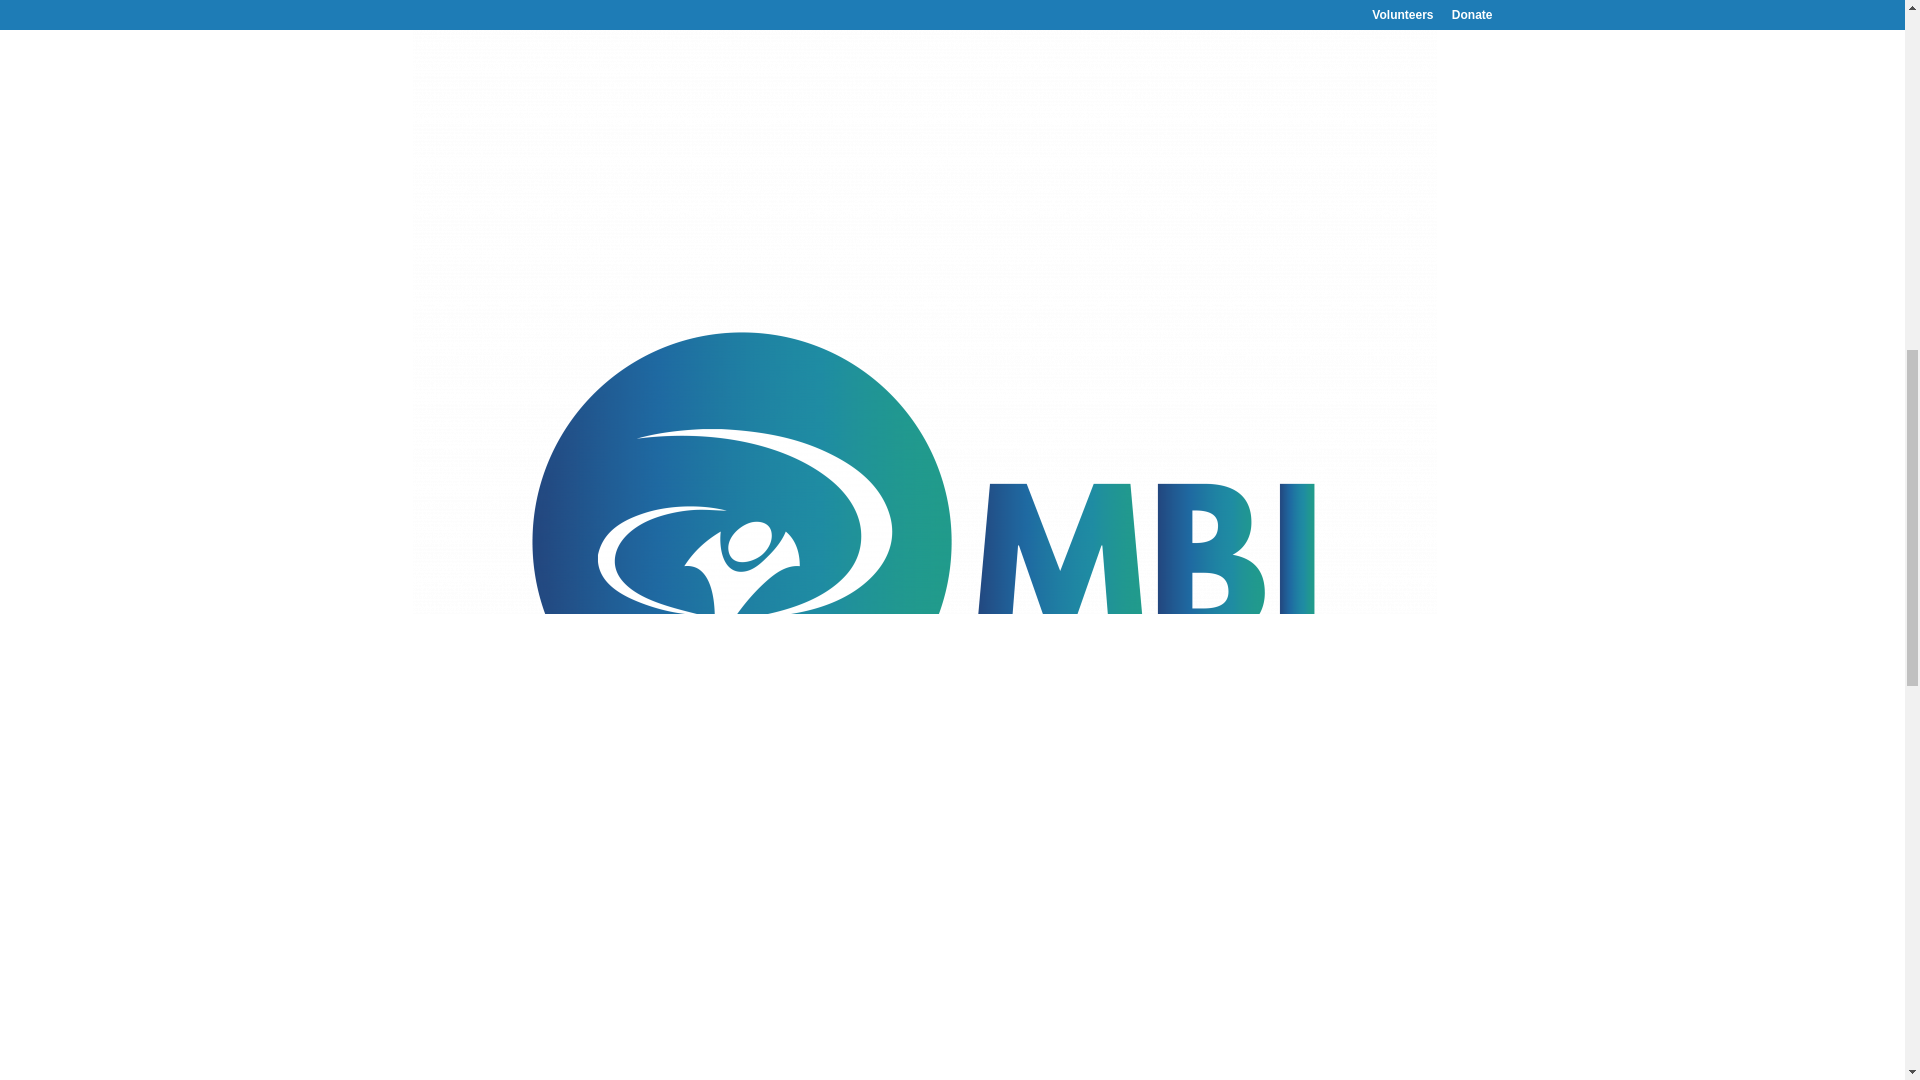 This screenshot has width=1920, height=1080. I want to click on June 2023, so click(1329, 38).